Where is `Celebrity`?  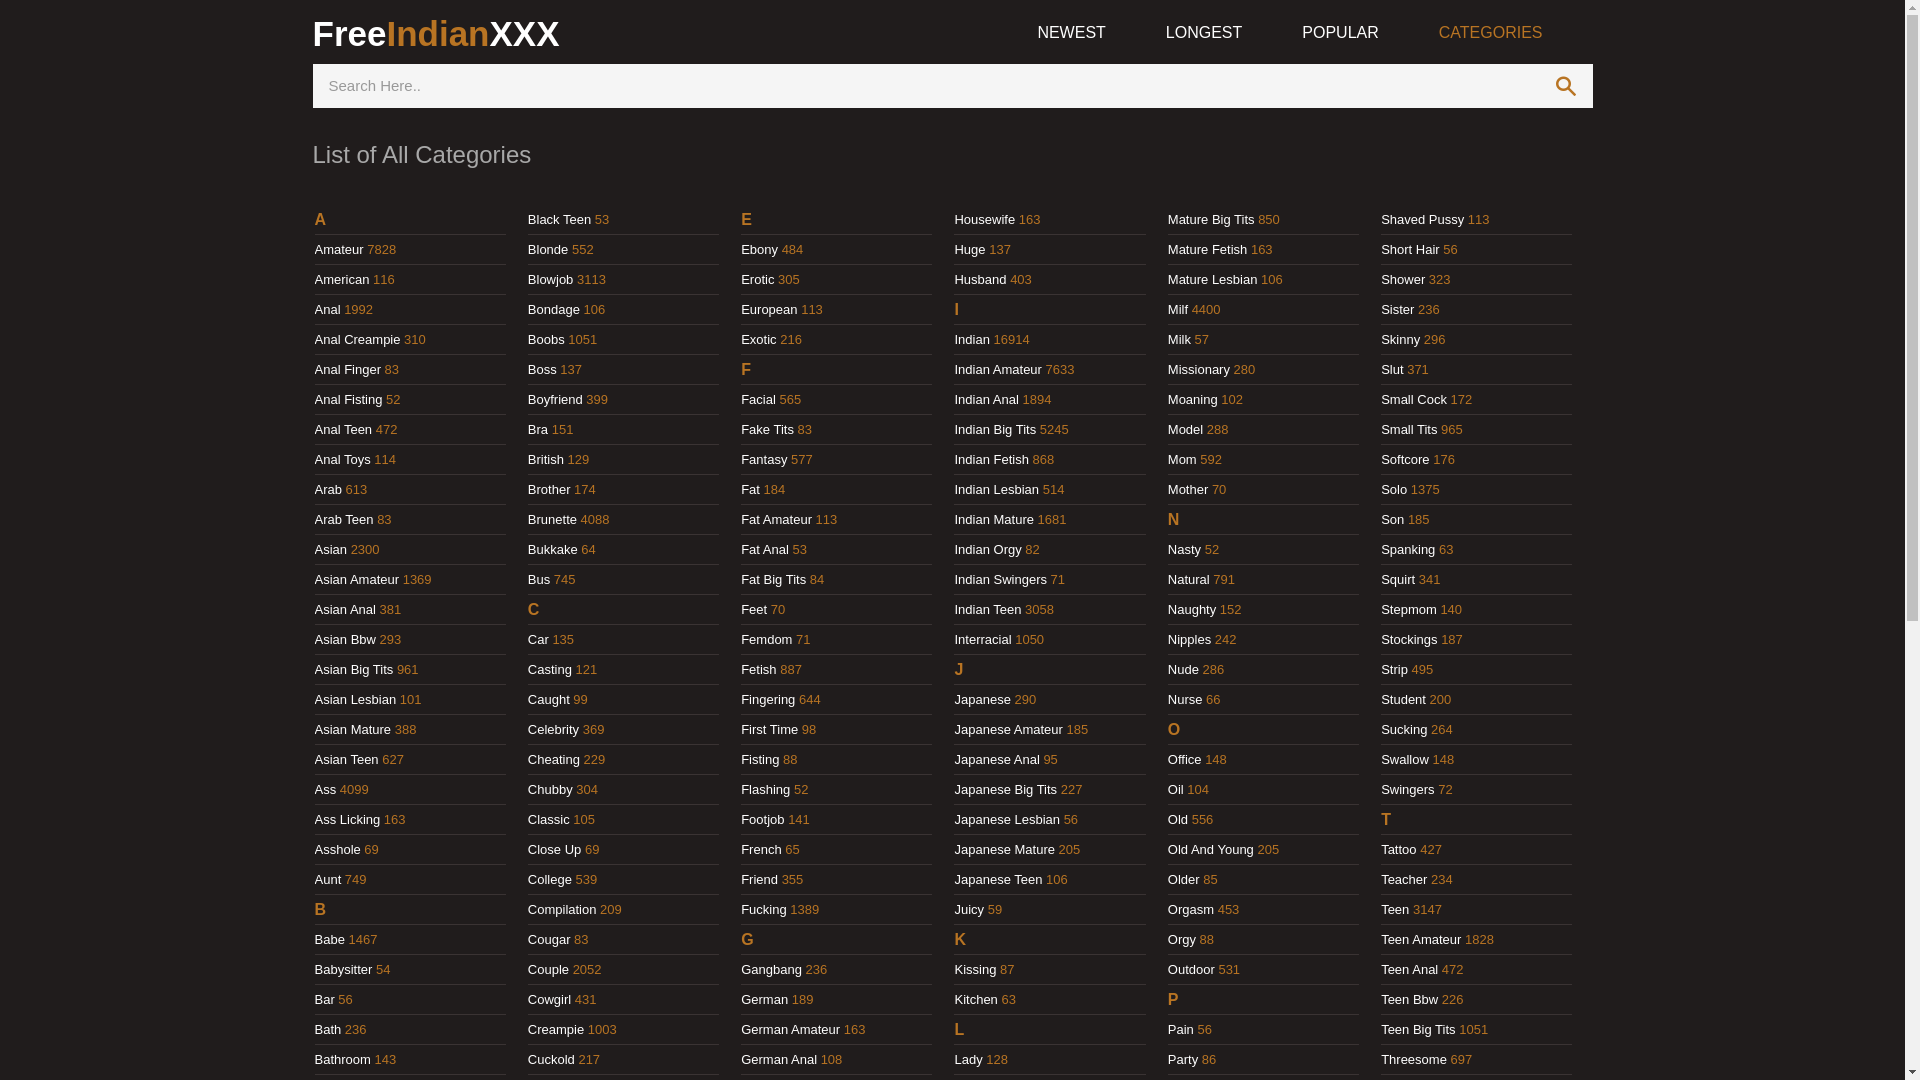 Celebrity is located at coordinates (554, 730).